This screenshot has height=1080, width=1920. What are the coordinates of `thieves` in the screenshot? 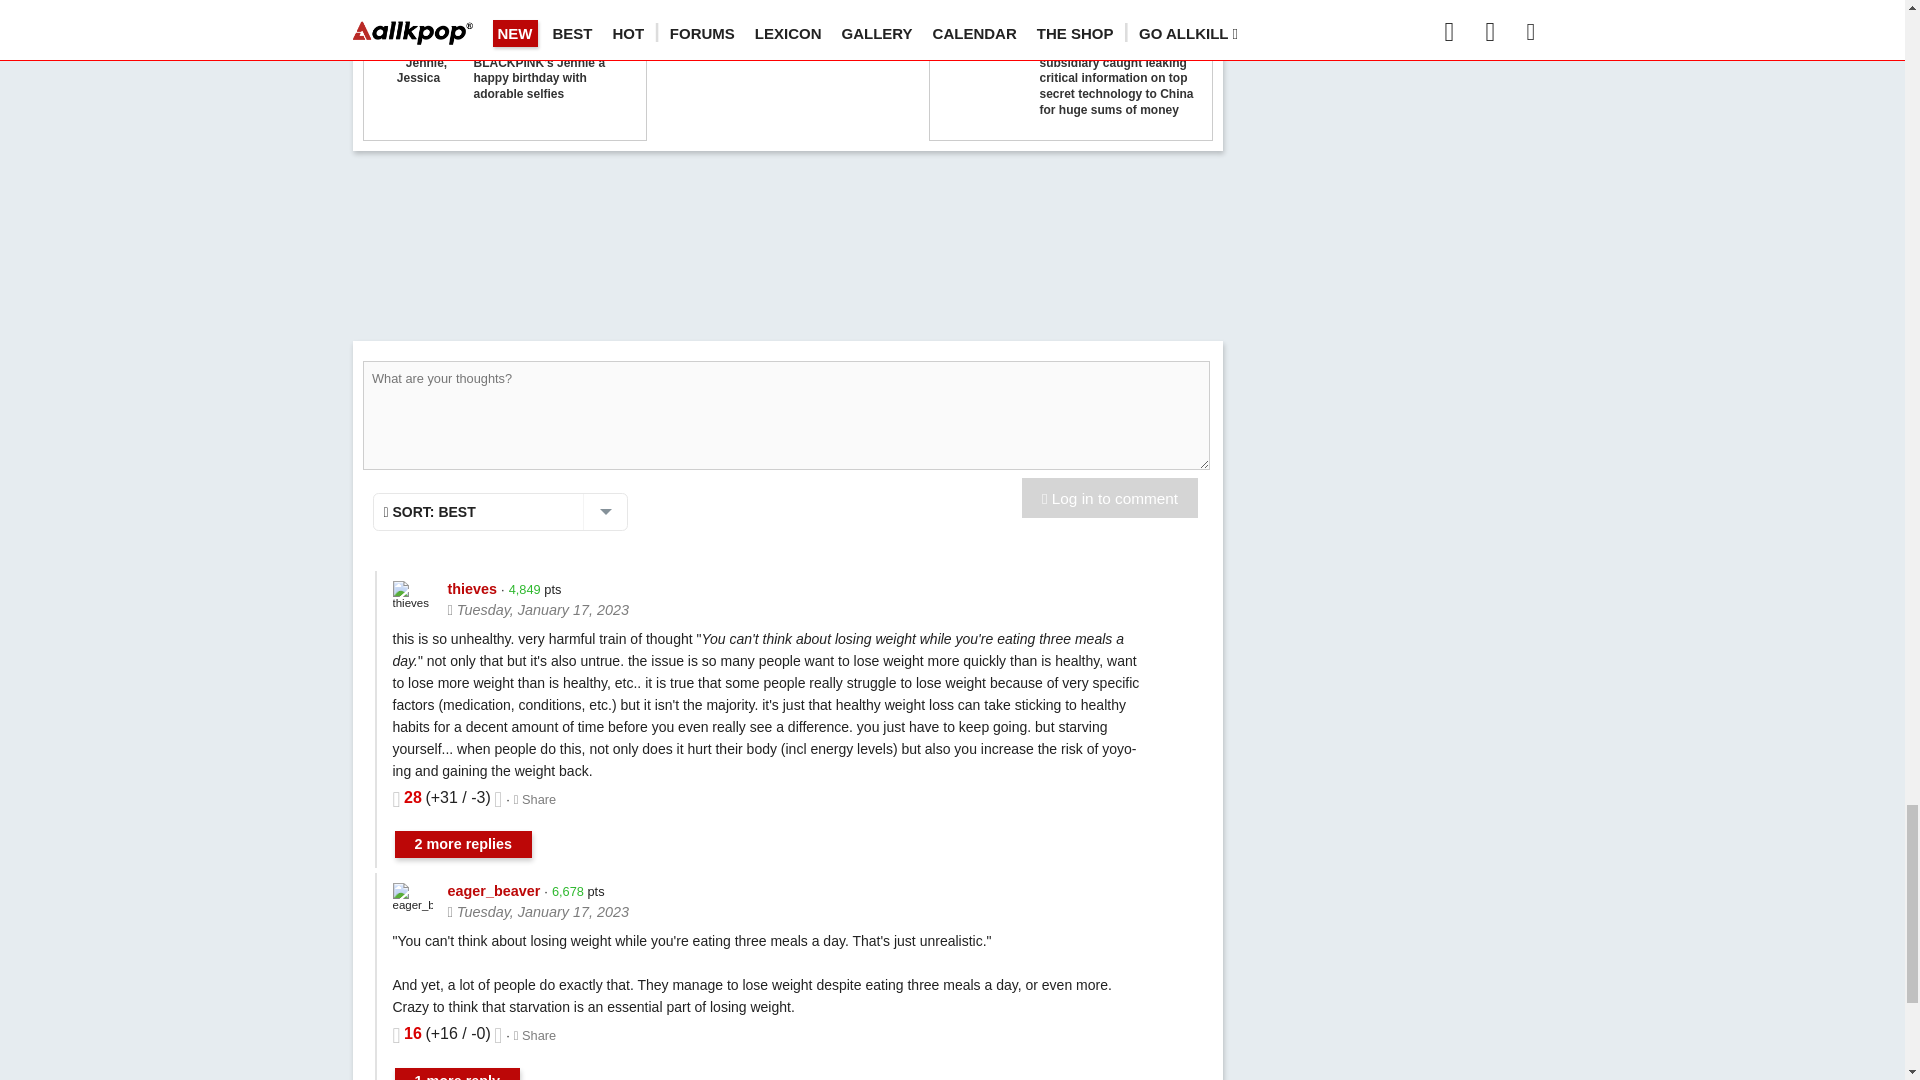 It's located at (412, 595).